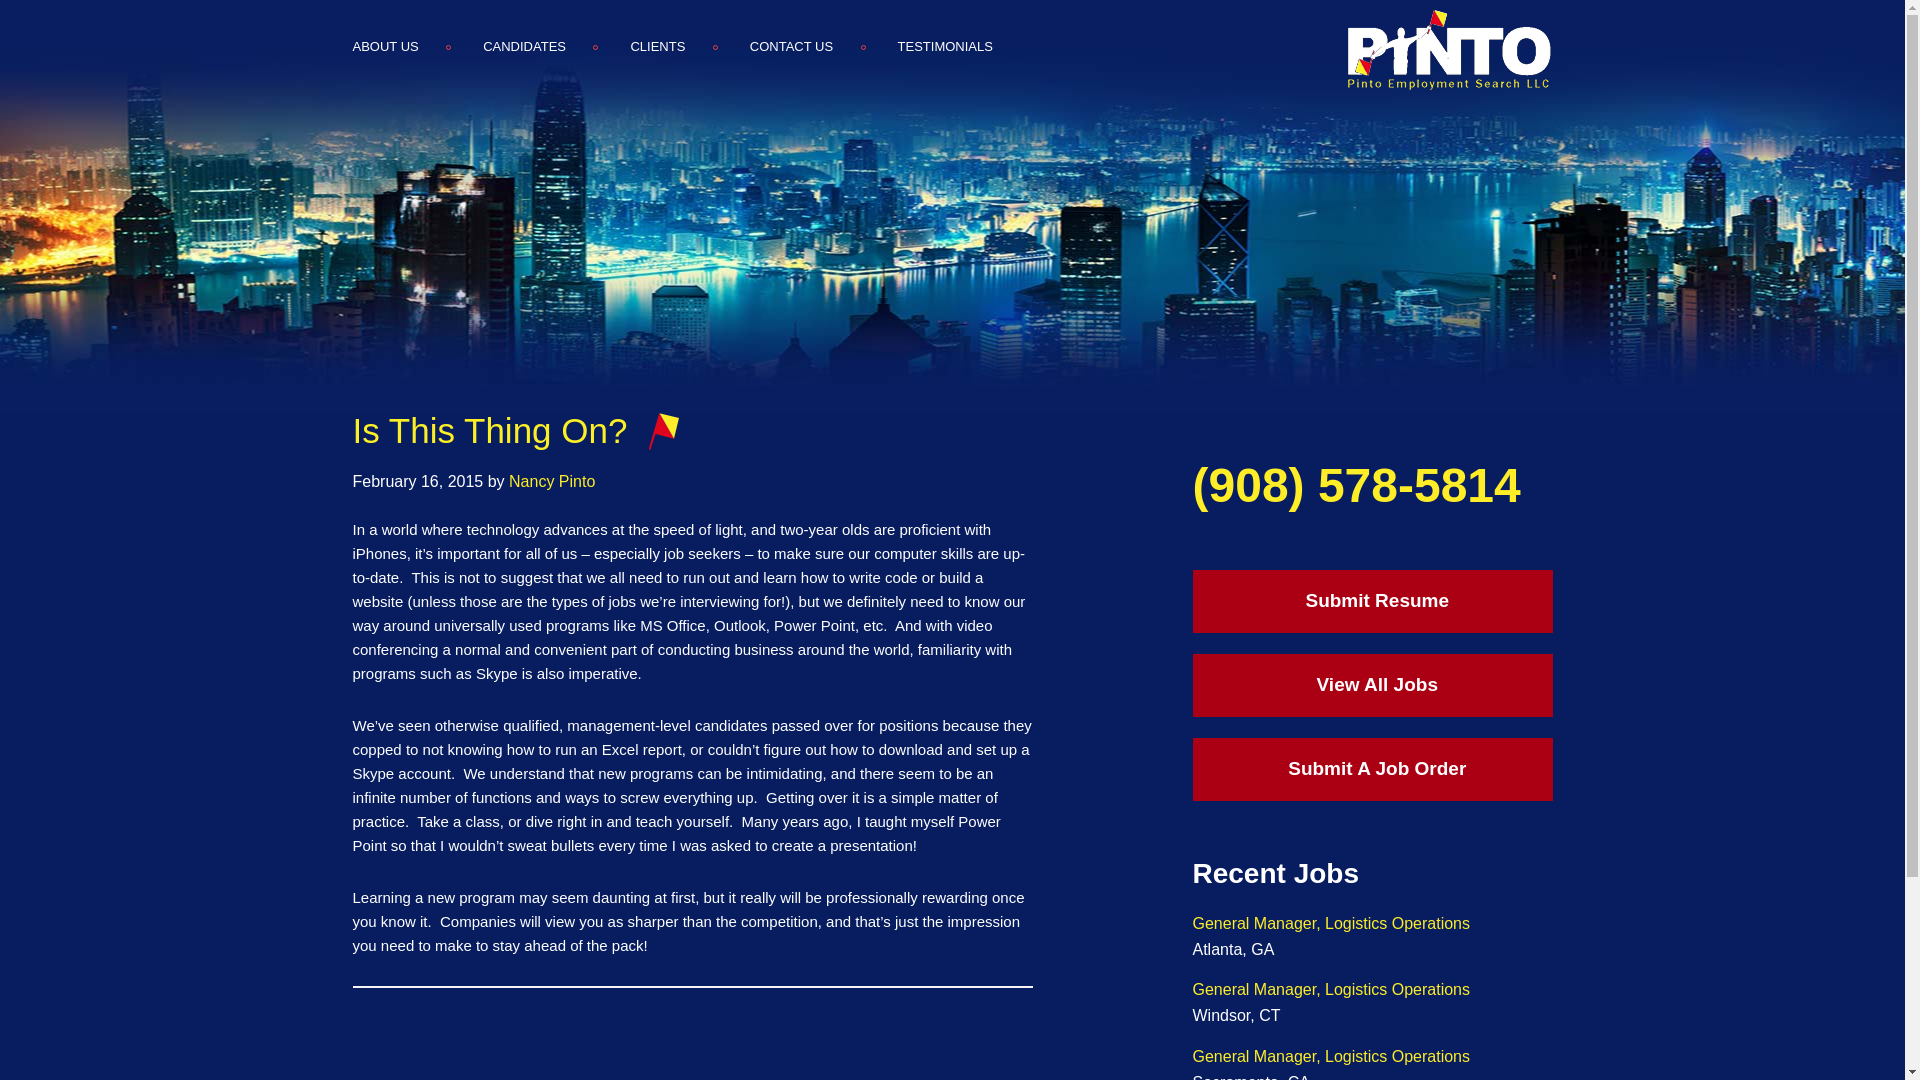 This screenshot has width=1920, height=1080. What do you see at coordinates (1372, 686) in the screenshot?
I see `View All Jobs` at bounding box center [1372, 686].